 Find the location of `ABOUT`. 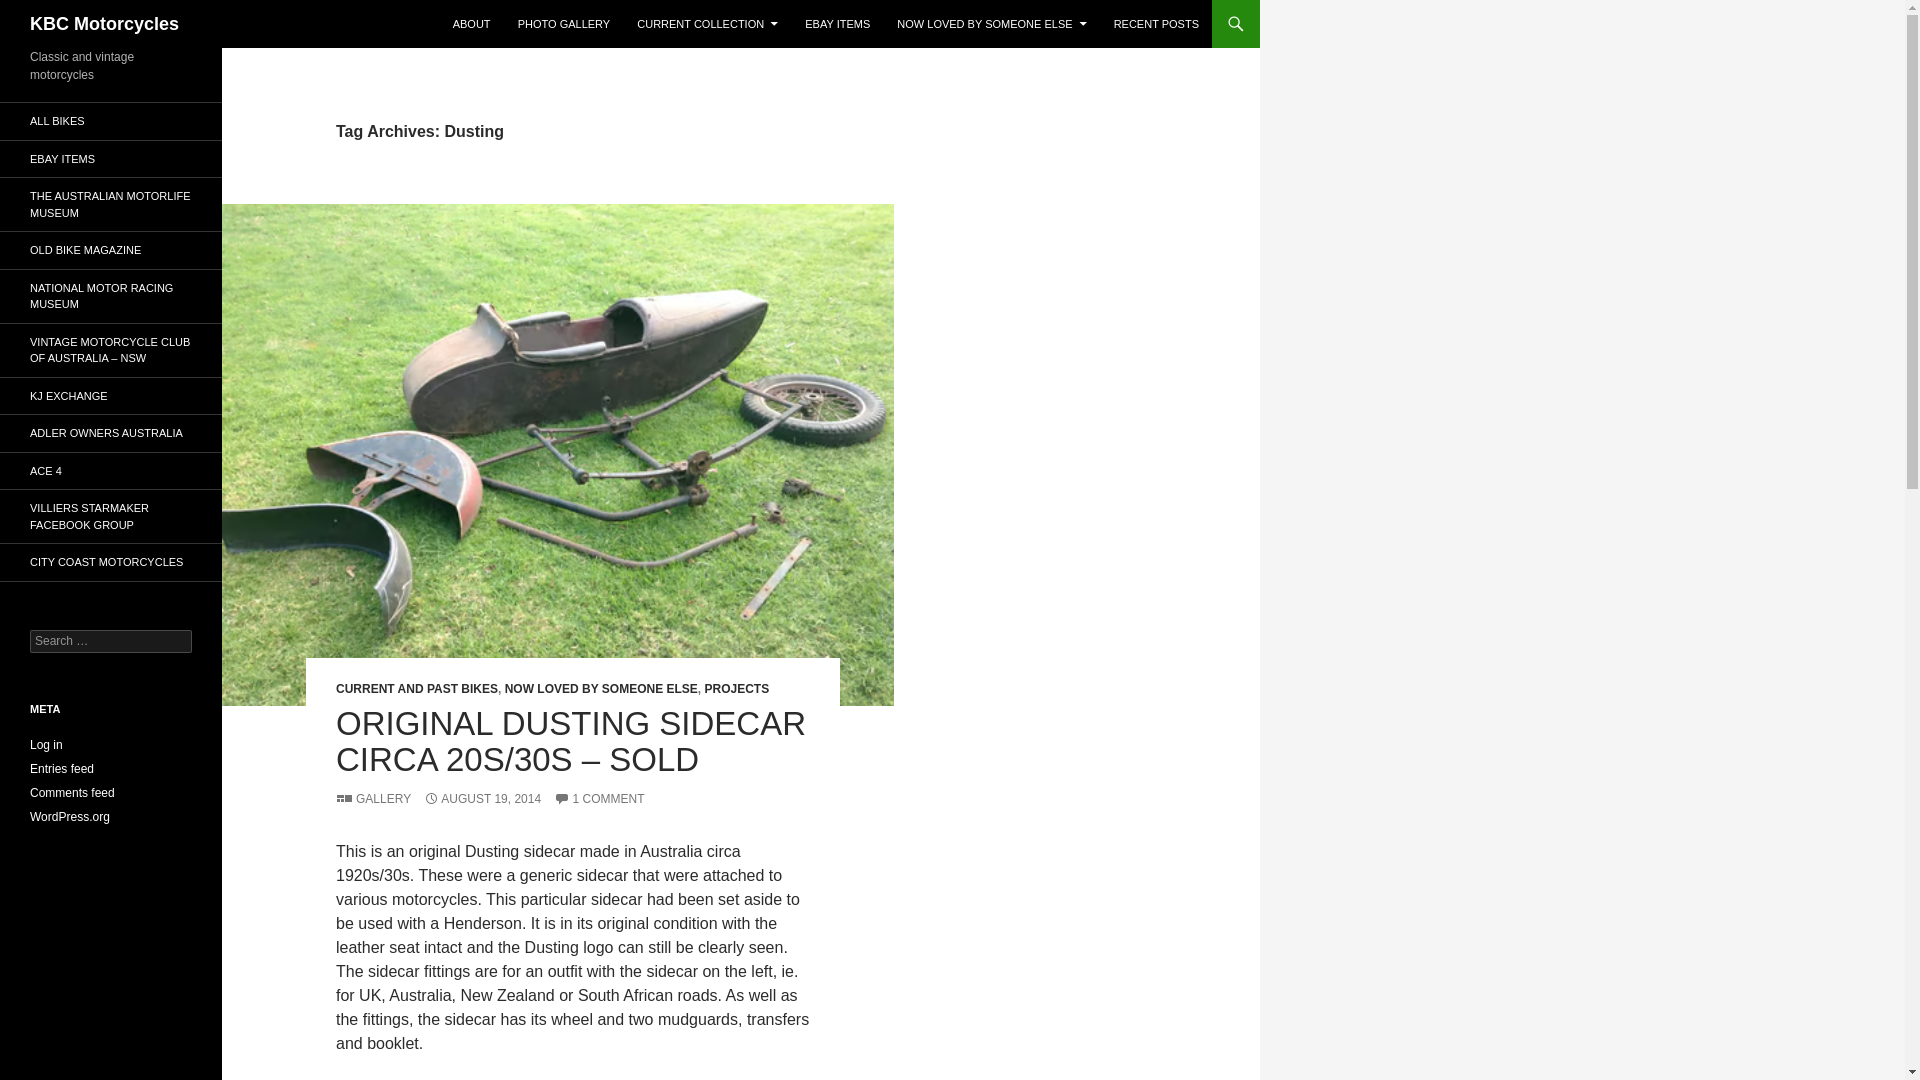

ABOUT is located at coordinates (472, 24).